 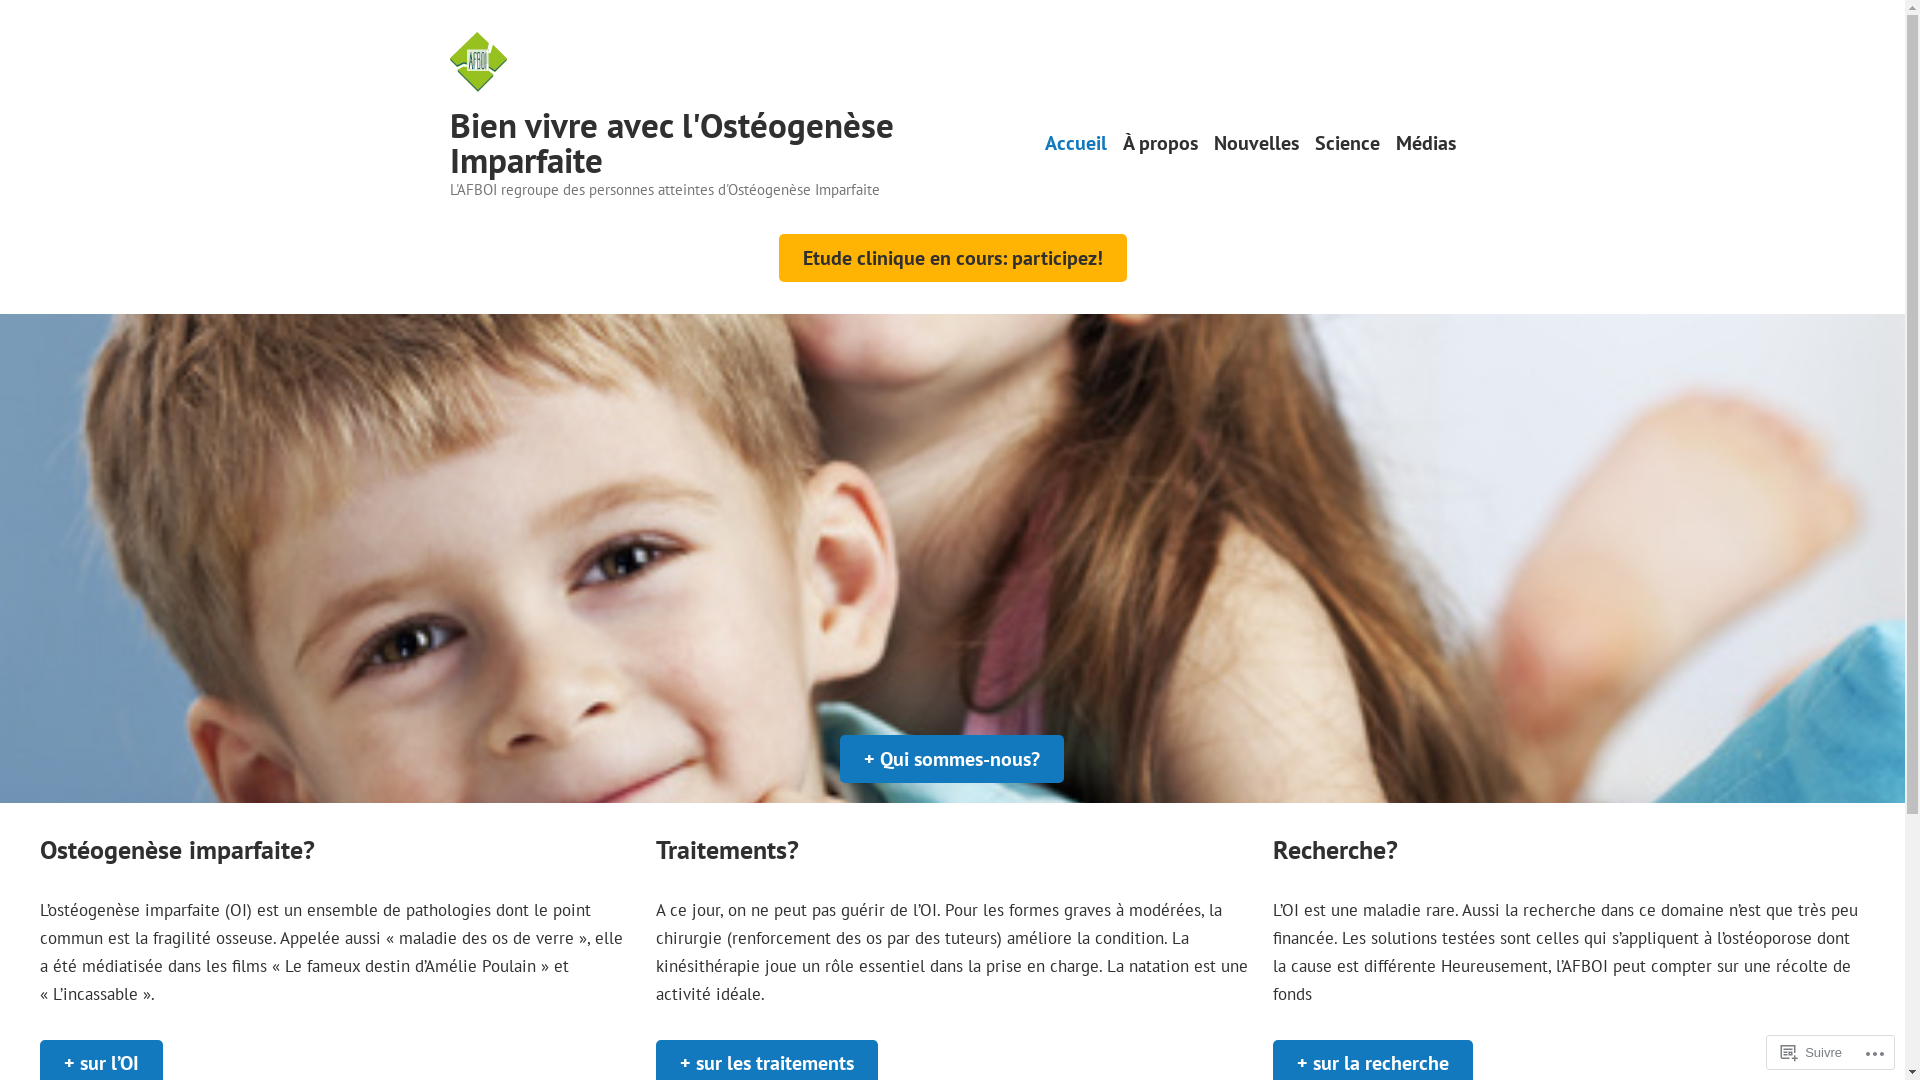 I want to click on Nouvelles, so click(x=1256, y=142).